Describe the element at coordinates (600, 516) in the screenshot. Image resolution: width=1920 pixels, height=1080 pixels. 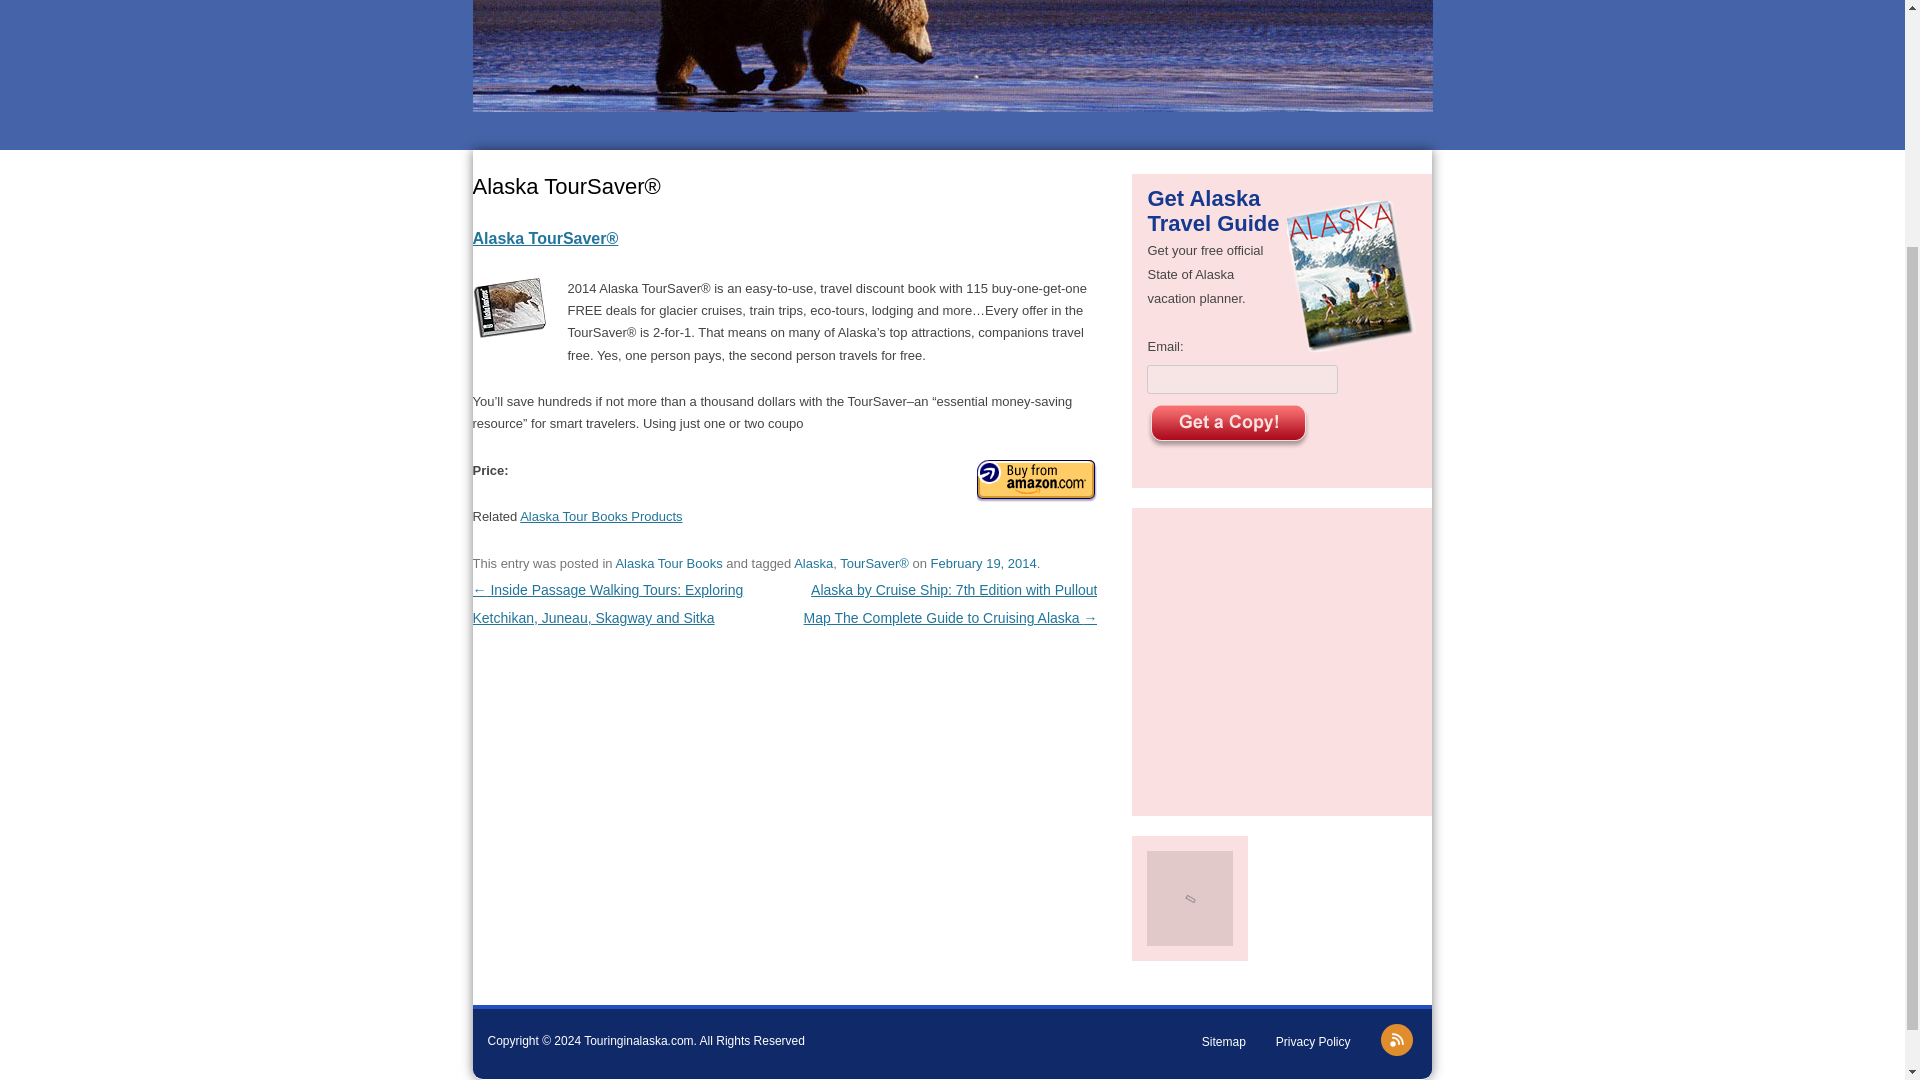
I see `Alaska Tour Books Products` at that location.